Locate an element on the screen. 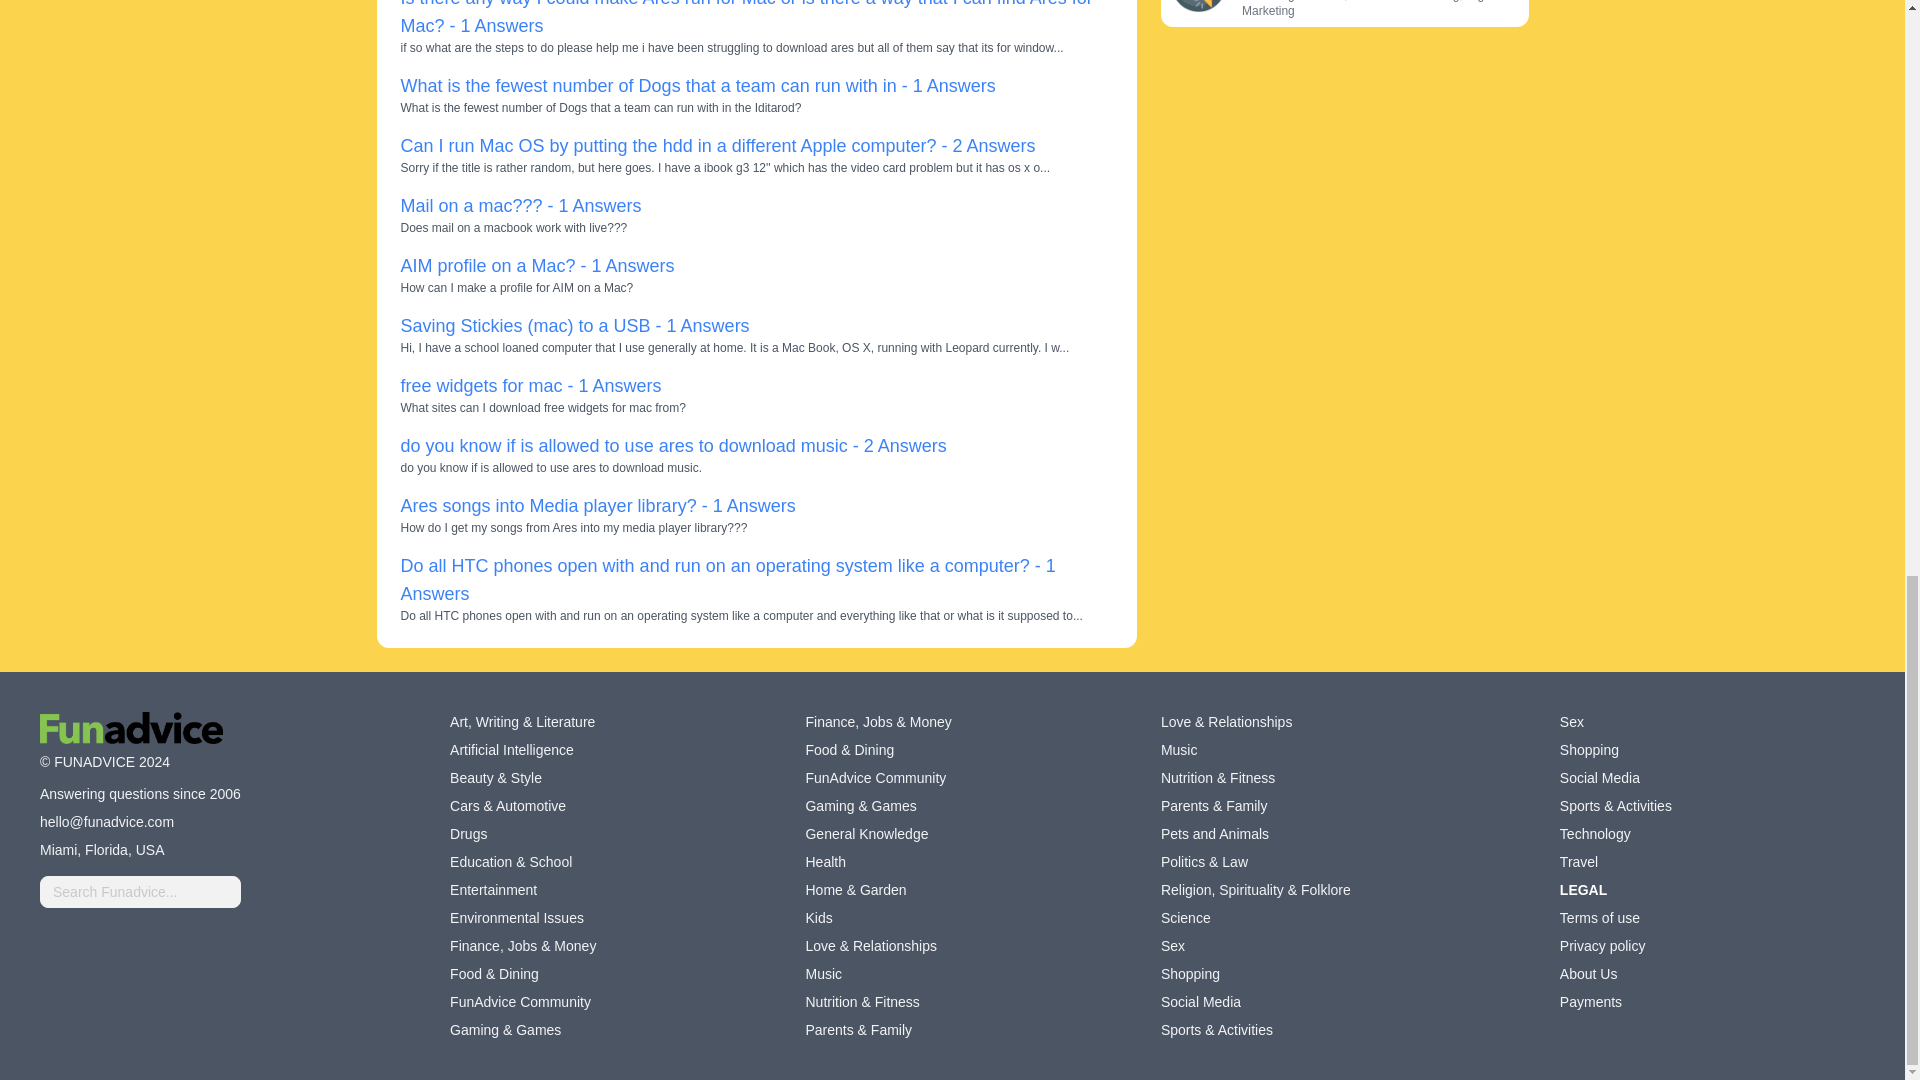 The height and width of the screenshot is (1080, 1920). Mail on a mac??? - 1 Answers is located at coordinates (520, 206).